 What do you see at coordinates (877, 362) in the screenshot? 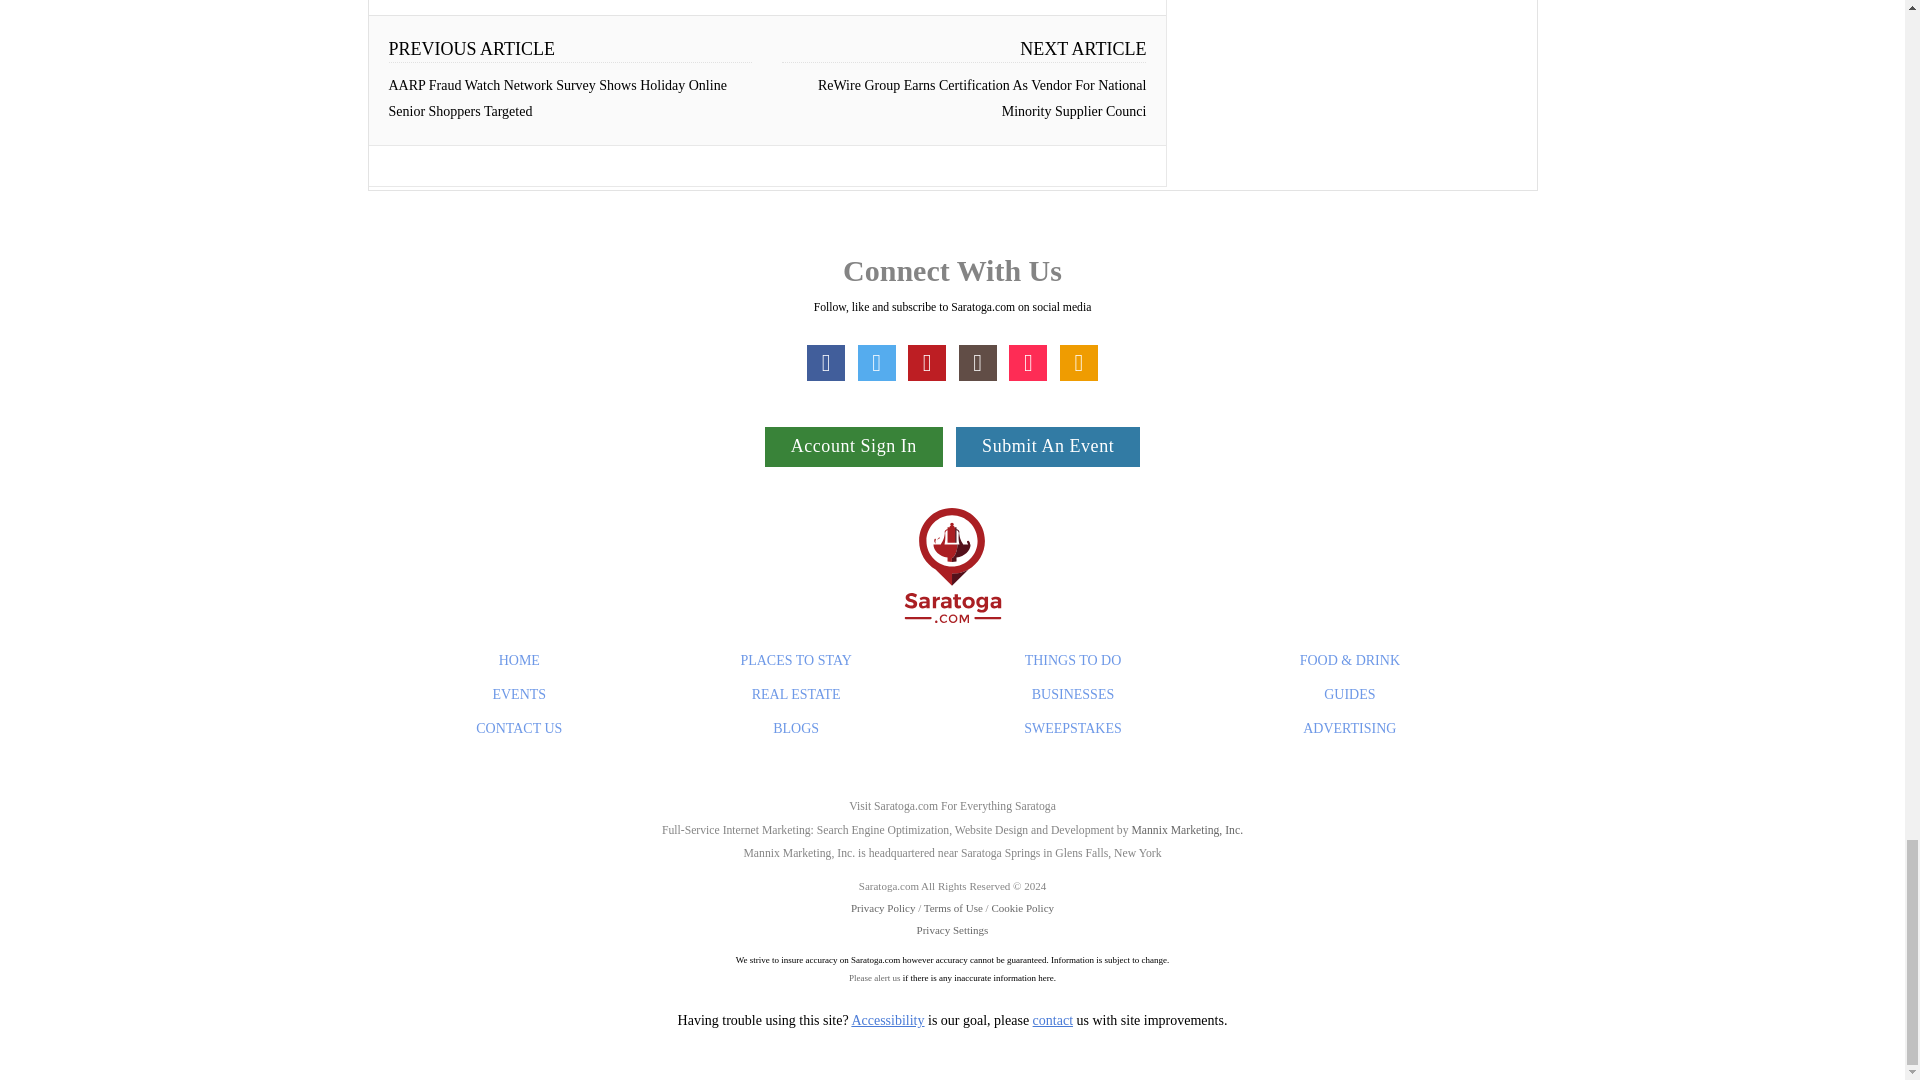
I see `X` at bounding box center [877, 362].